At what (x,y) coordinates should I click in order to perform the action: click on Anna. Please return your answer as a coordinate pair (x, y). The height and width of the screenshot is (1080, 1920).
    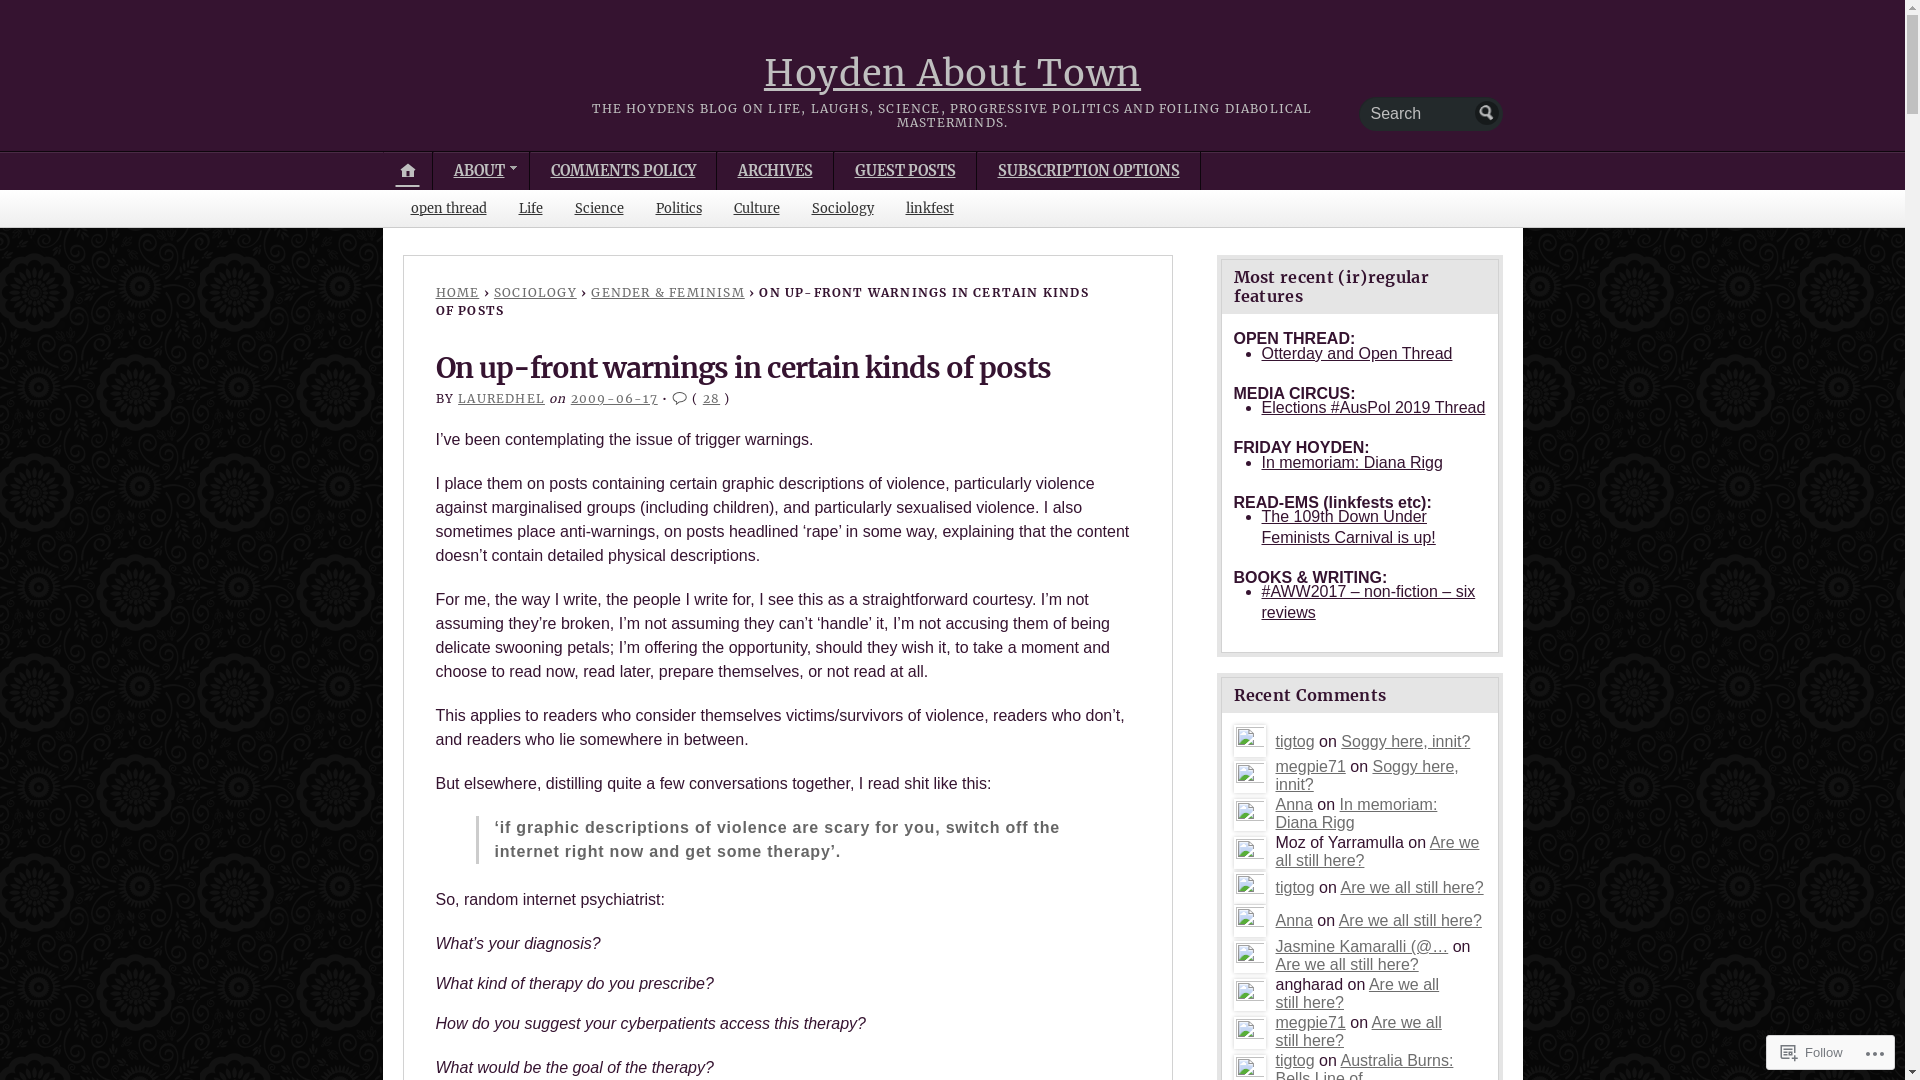
    Looking at the image, I should click on (1294, 804).